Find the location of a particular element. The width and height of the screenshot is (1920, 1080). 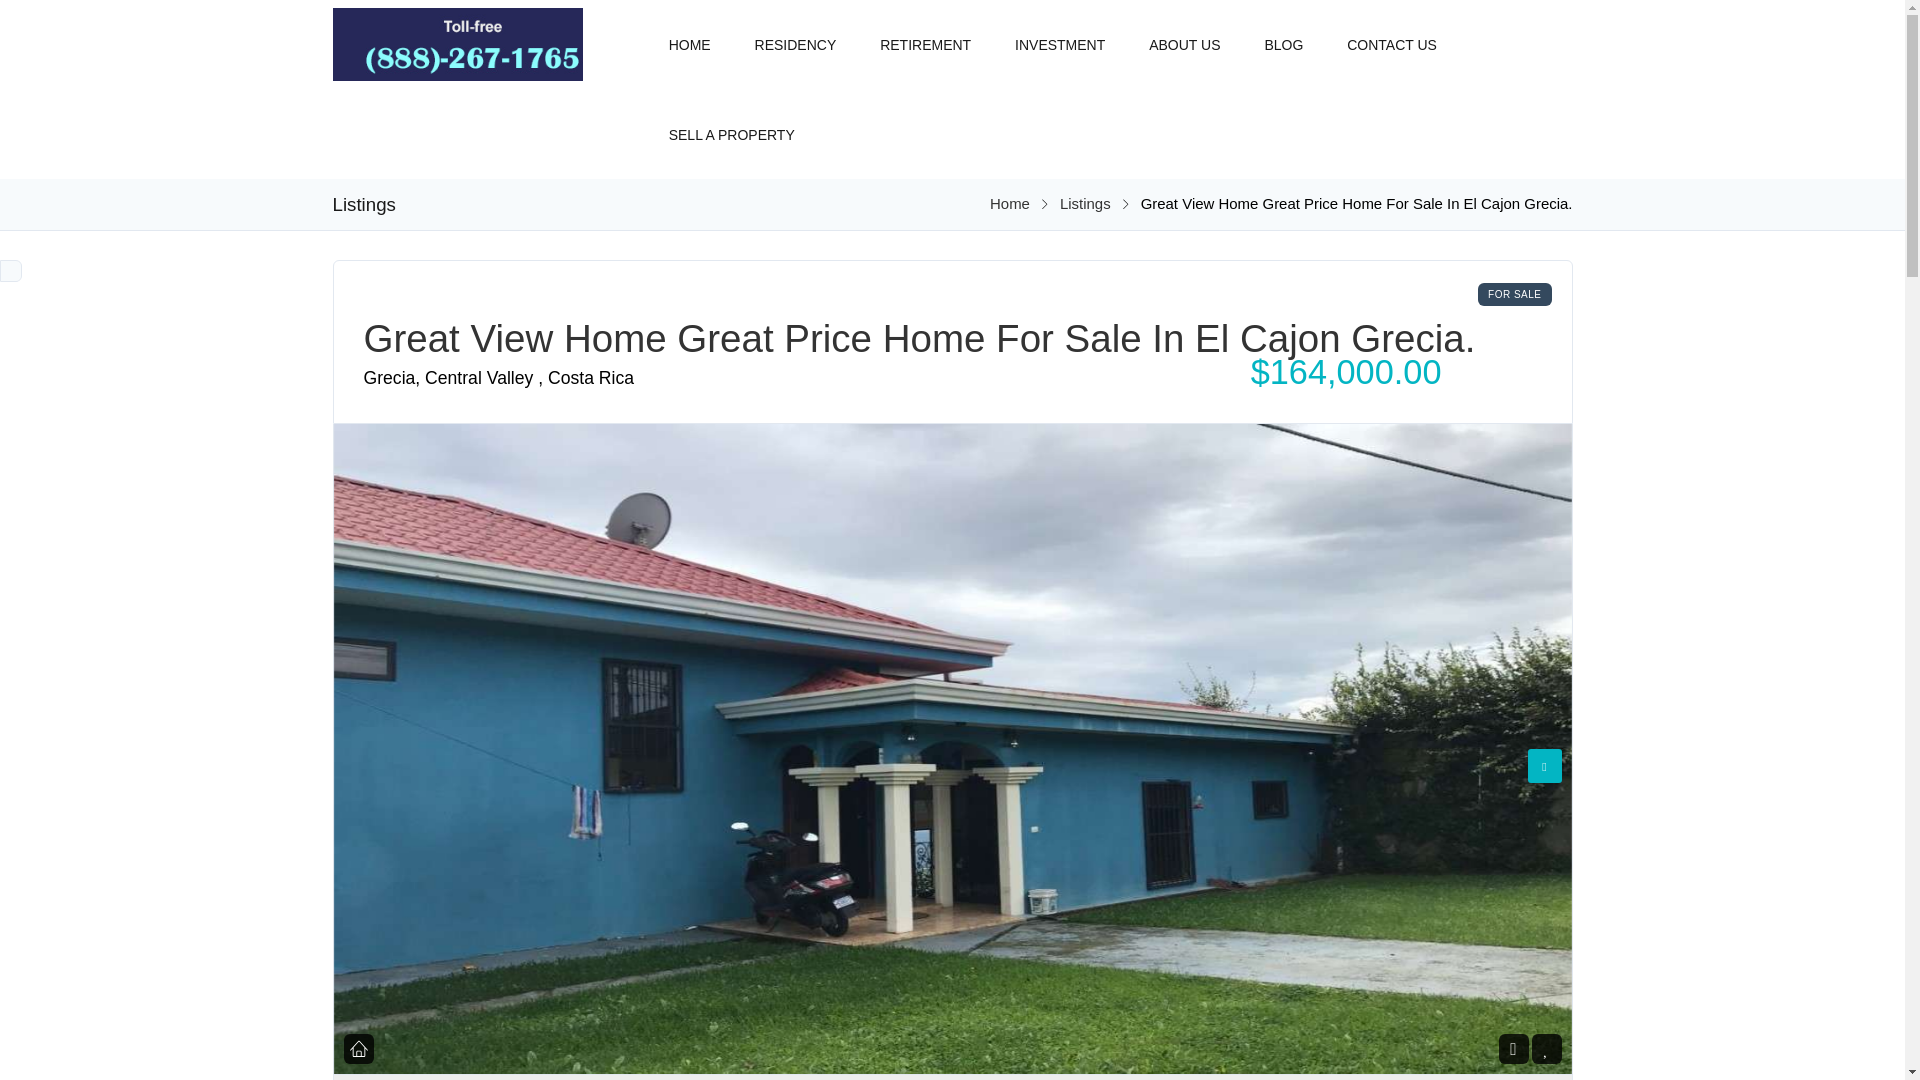

INVESTMENT is located at coordinates (1060, 35).